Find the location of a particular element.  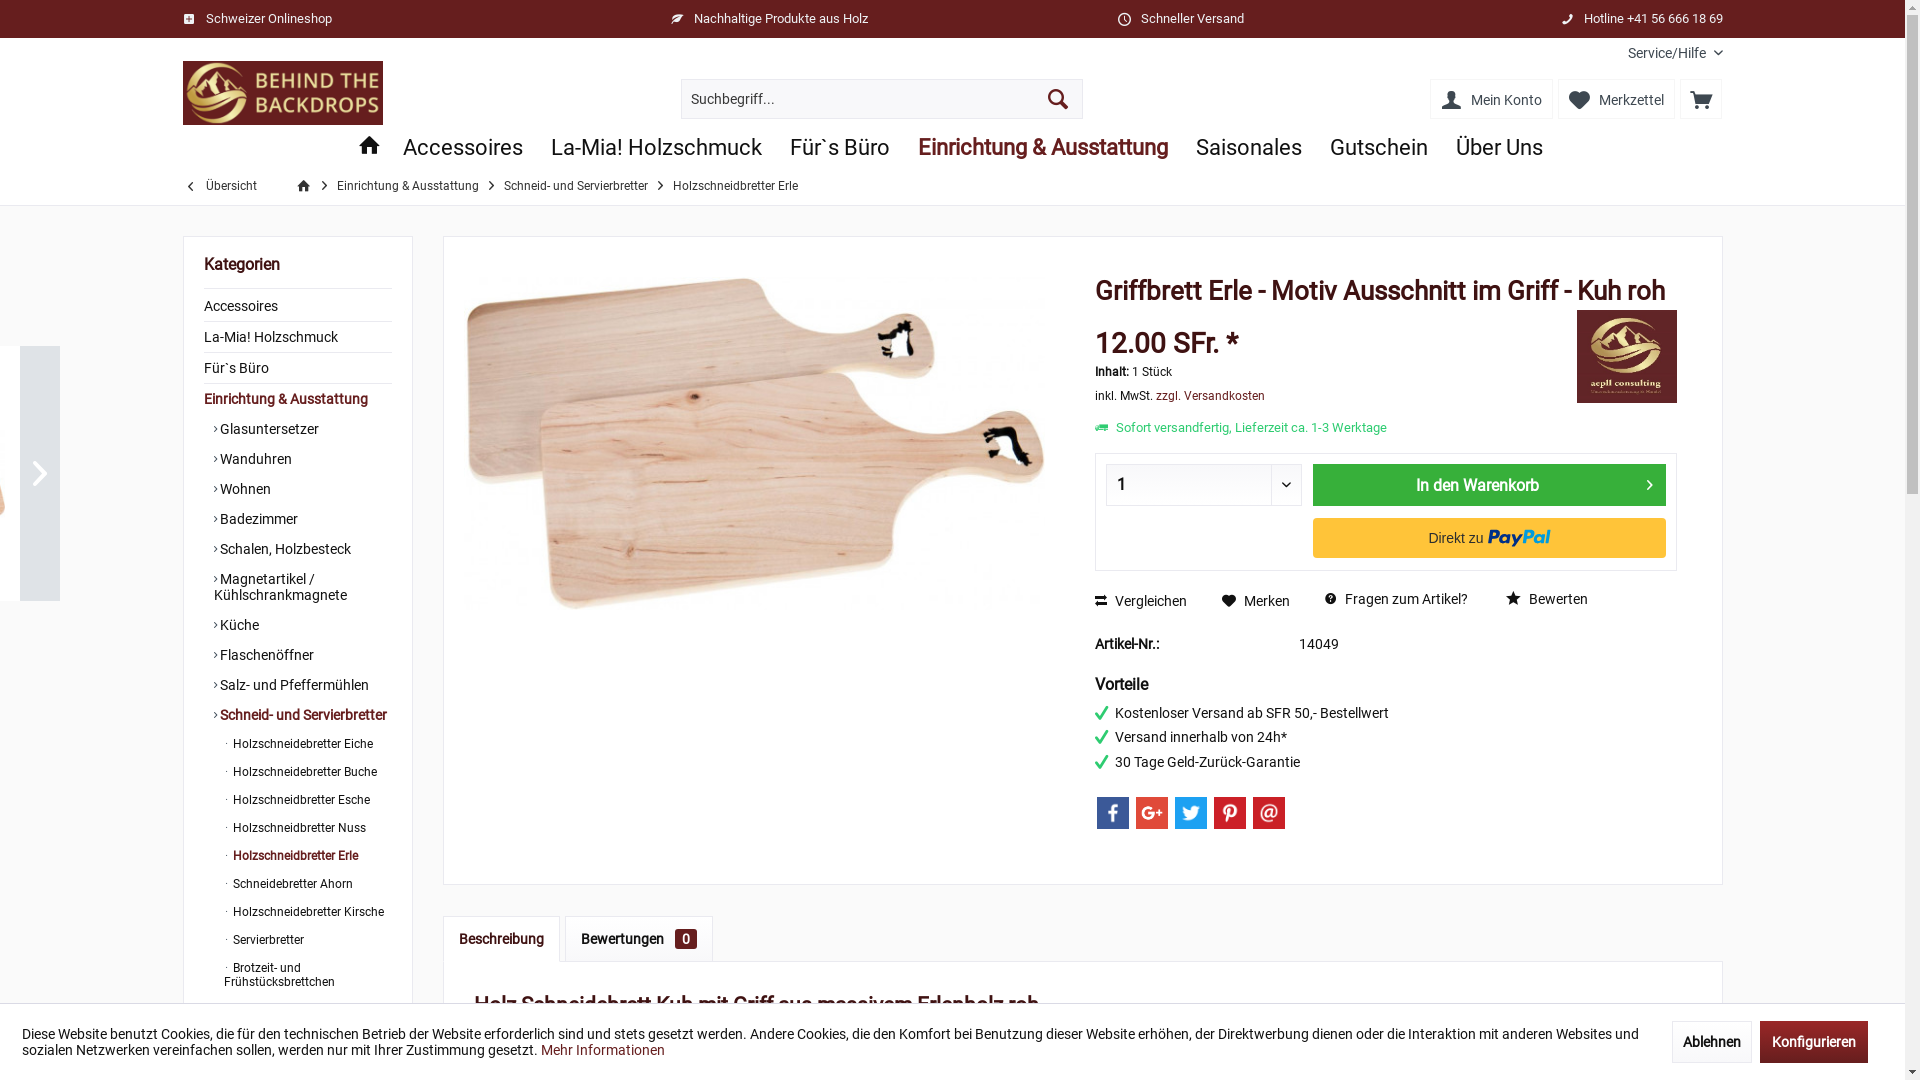

Holzschneidebretter Buche is located at coordinates (308, 772).